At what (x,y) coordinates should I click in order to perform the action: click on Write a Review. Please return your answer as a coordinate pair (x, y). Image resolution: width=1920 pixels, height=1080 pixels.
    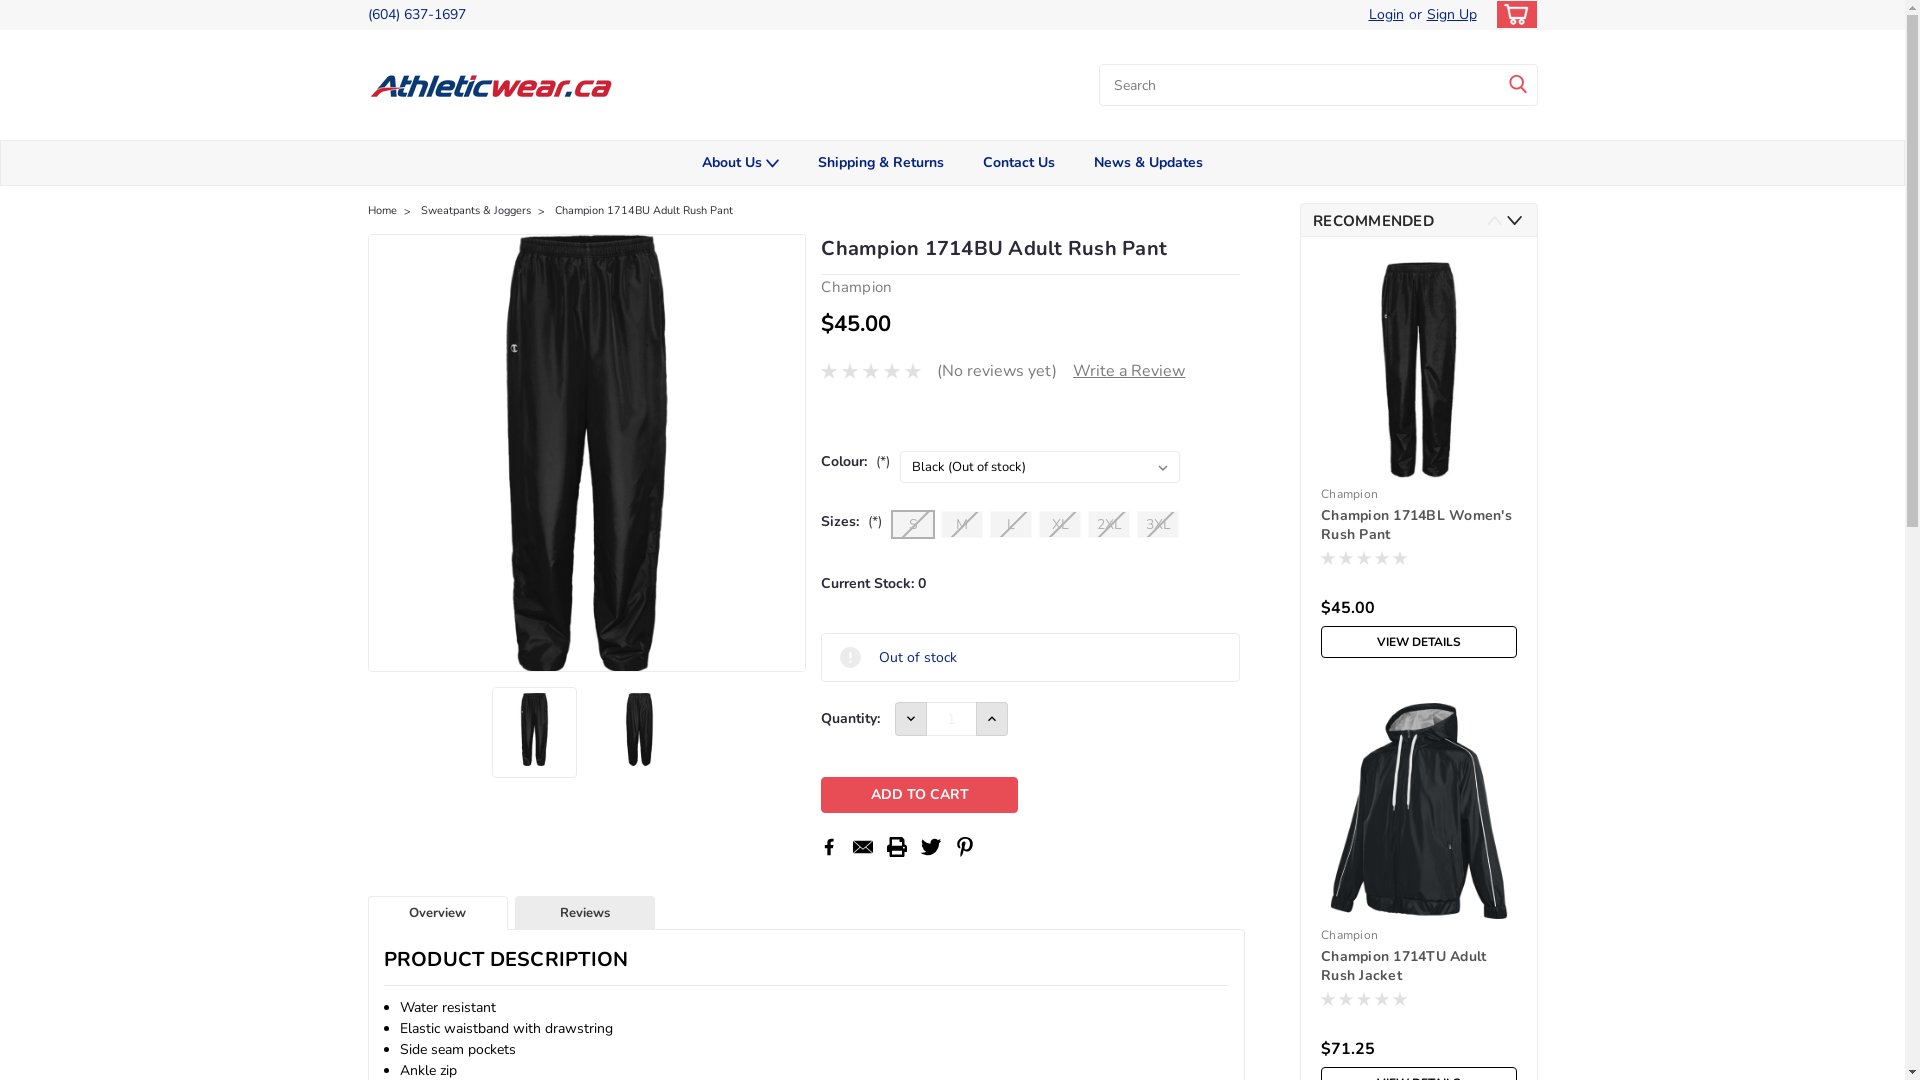
    Looking at the image, I should click on (1129, 371).